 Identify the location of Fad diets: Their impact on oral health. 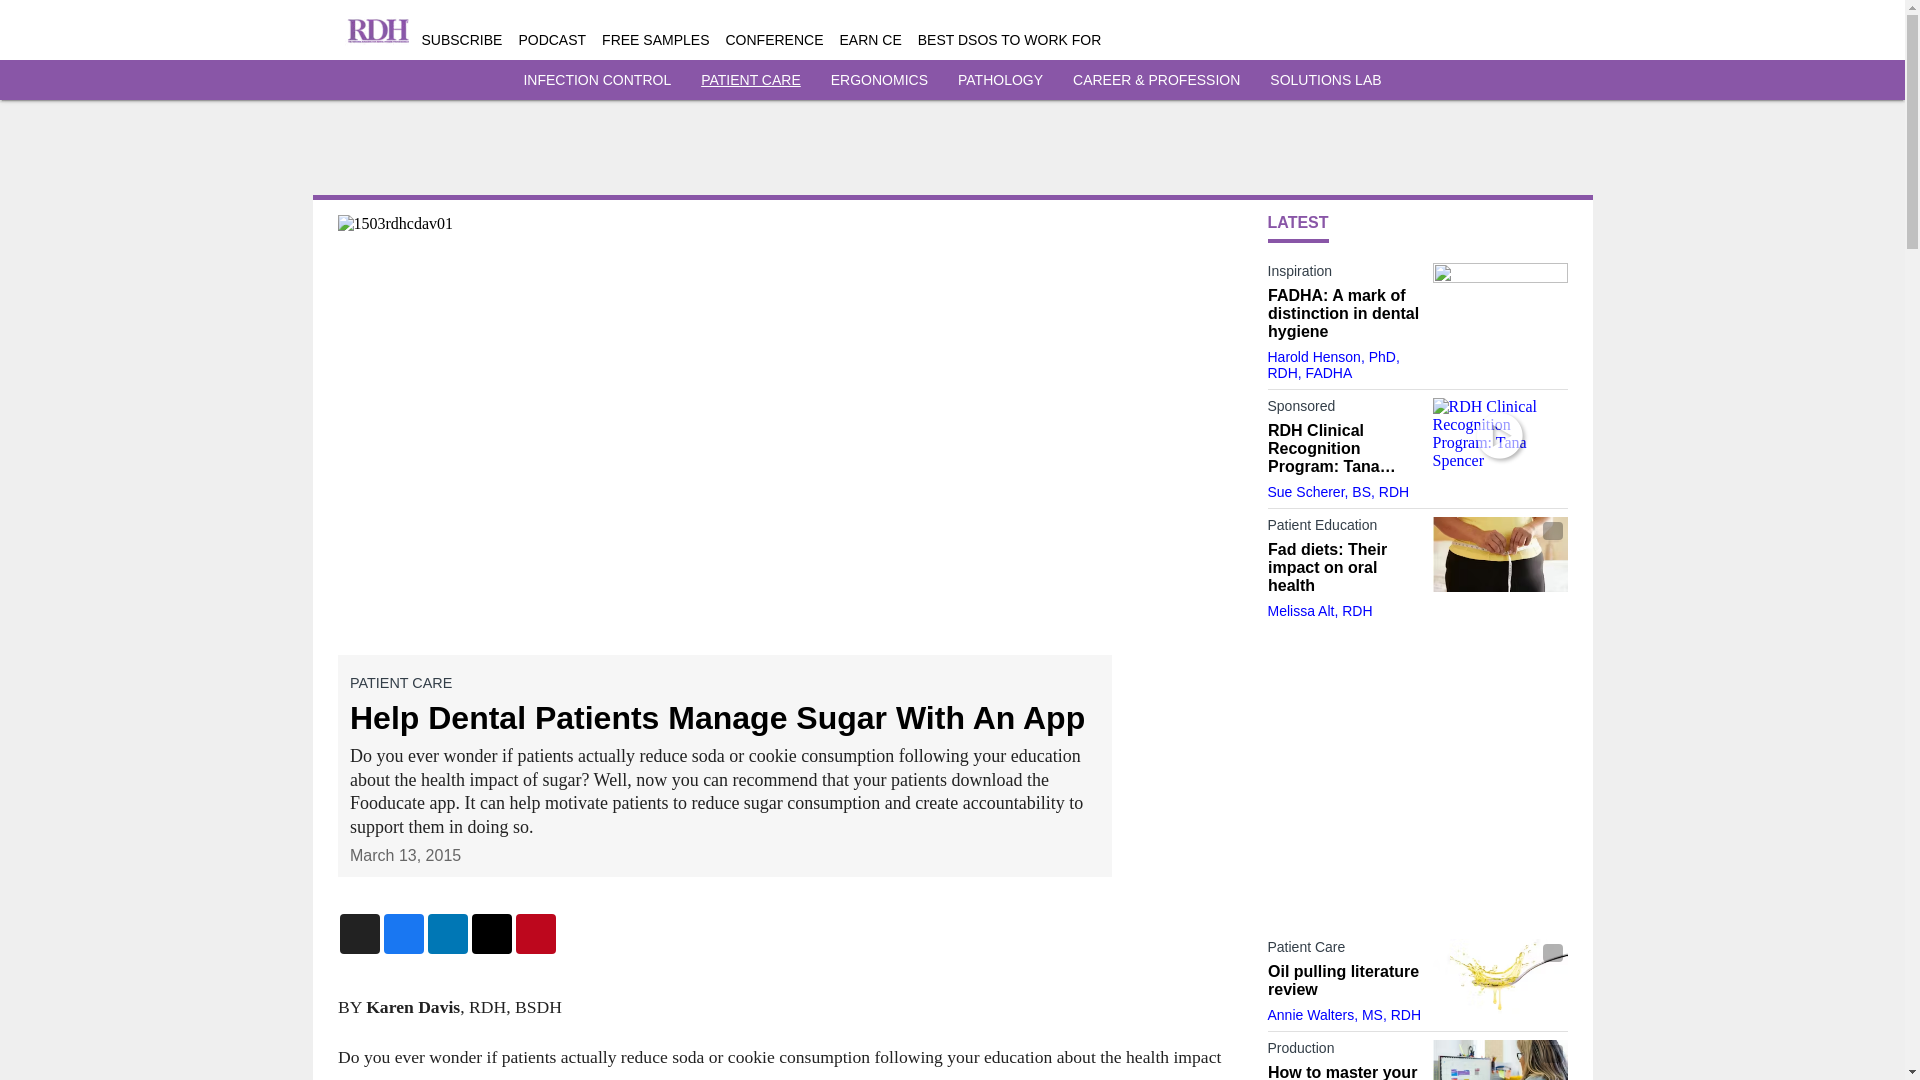
(1344, 568).